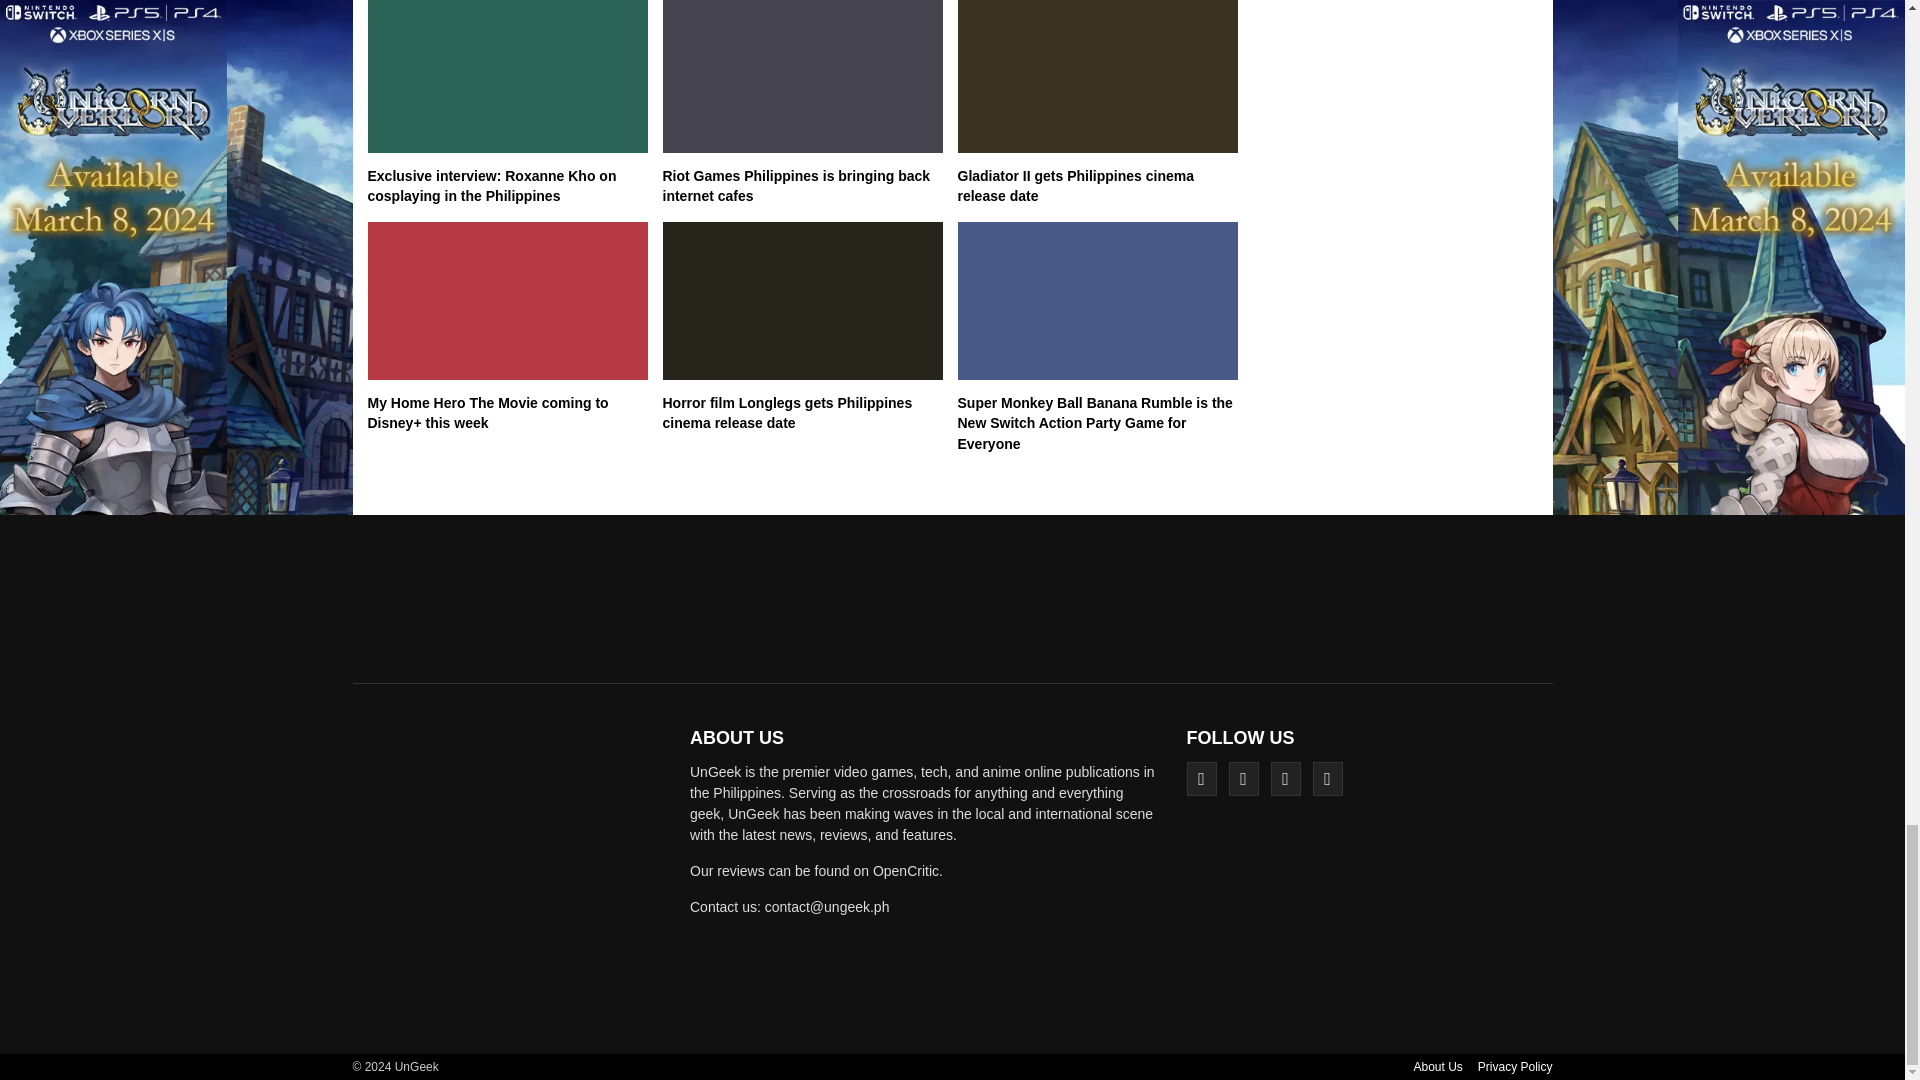 The image size is (1920, 1080). What do you see at coordinates (1076, 186) in the screenshot?
I see `Gladiator II gets Philippines cinema release date` at bounding box center [1076, 186].